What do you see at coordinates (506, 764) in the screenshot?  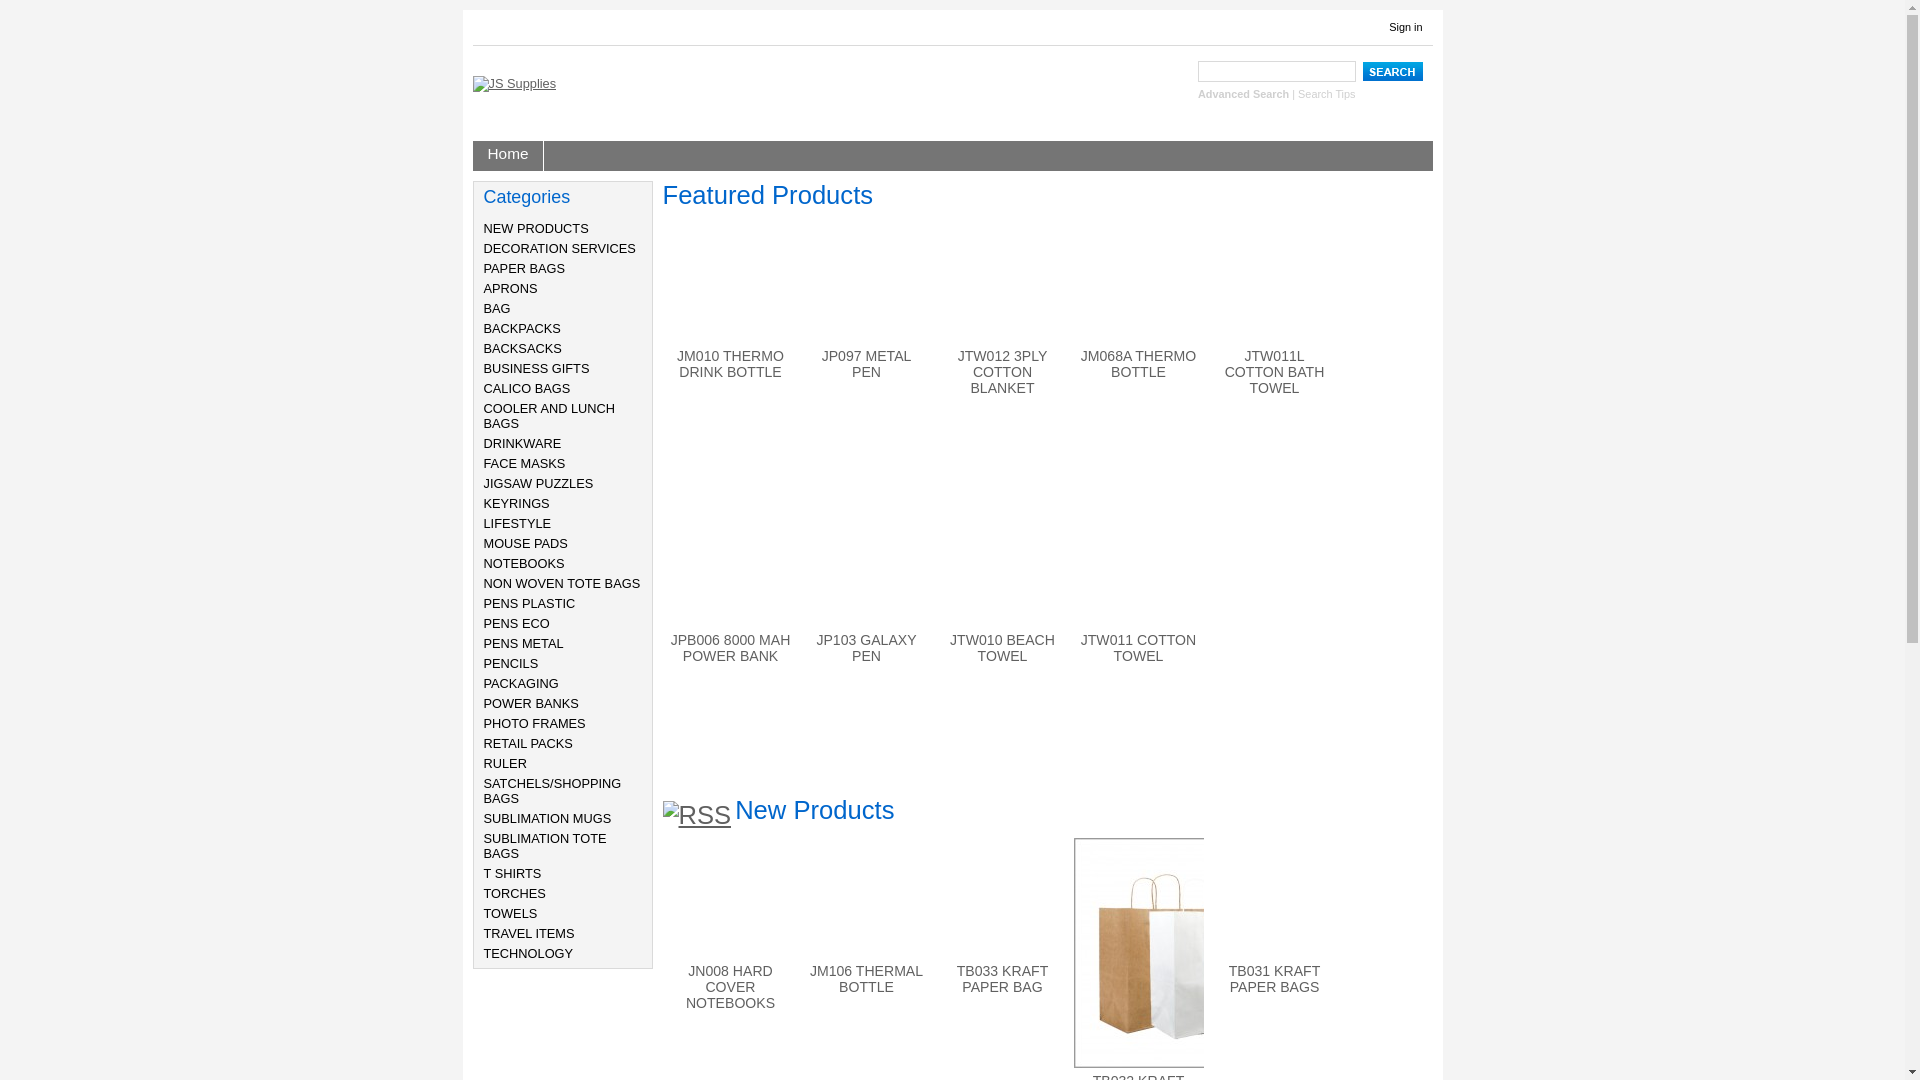 I see `RULER` at bounding box center [506, 764].